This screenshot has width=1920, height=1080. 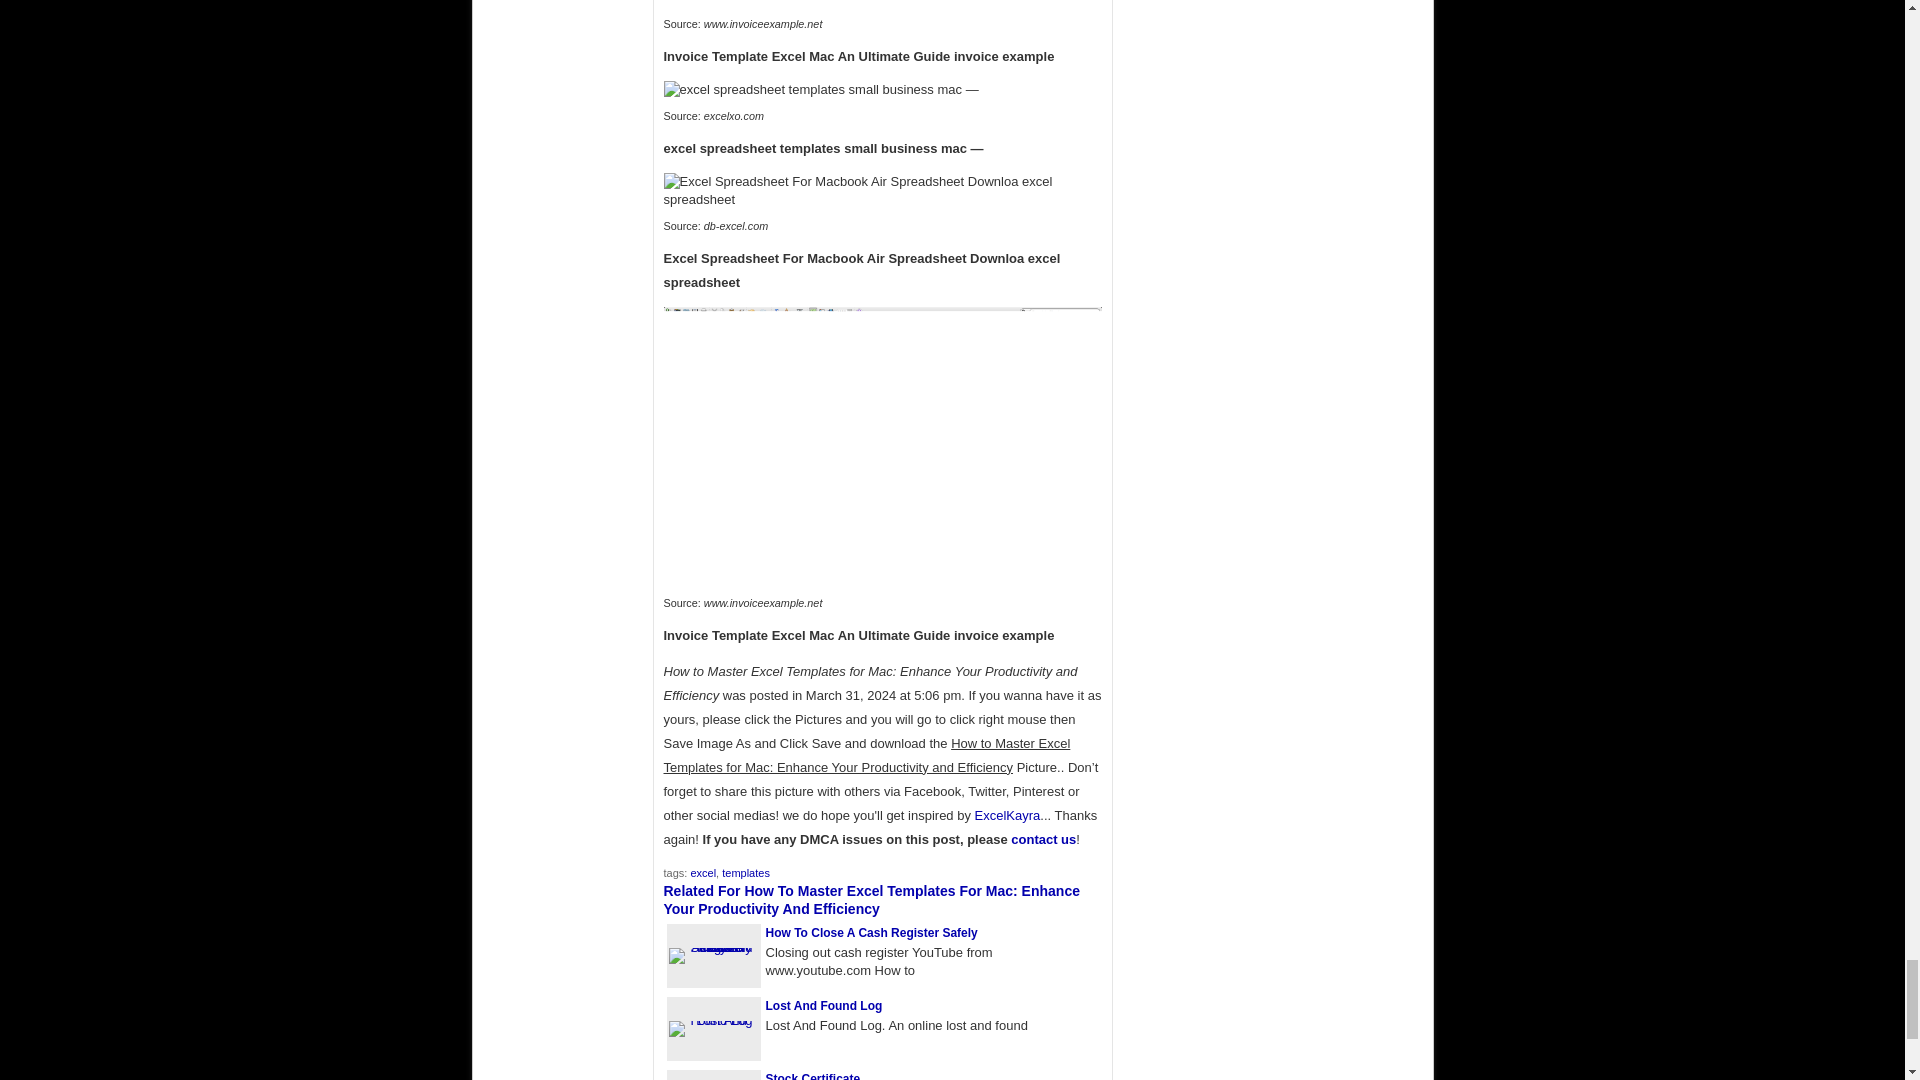 I want to click on How To Close A Cash Register Safely And Accurately In 2023, so click(x=872, y=932).